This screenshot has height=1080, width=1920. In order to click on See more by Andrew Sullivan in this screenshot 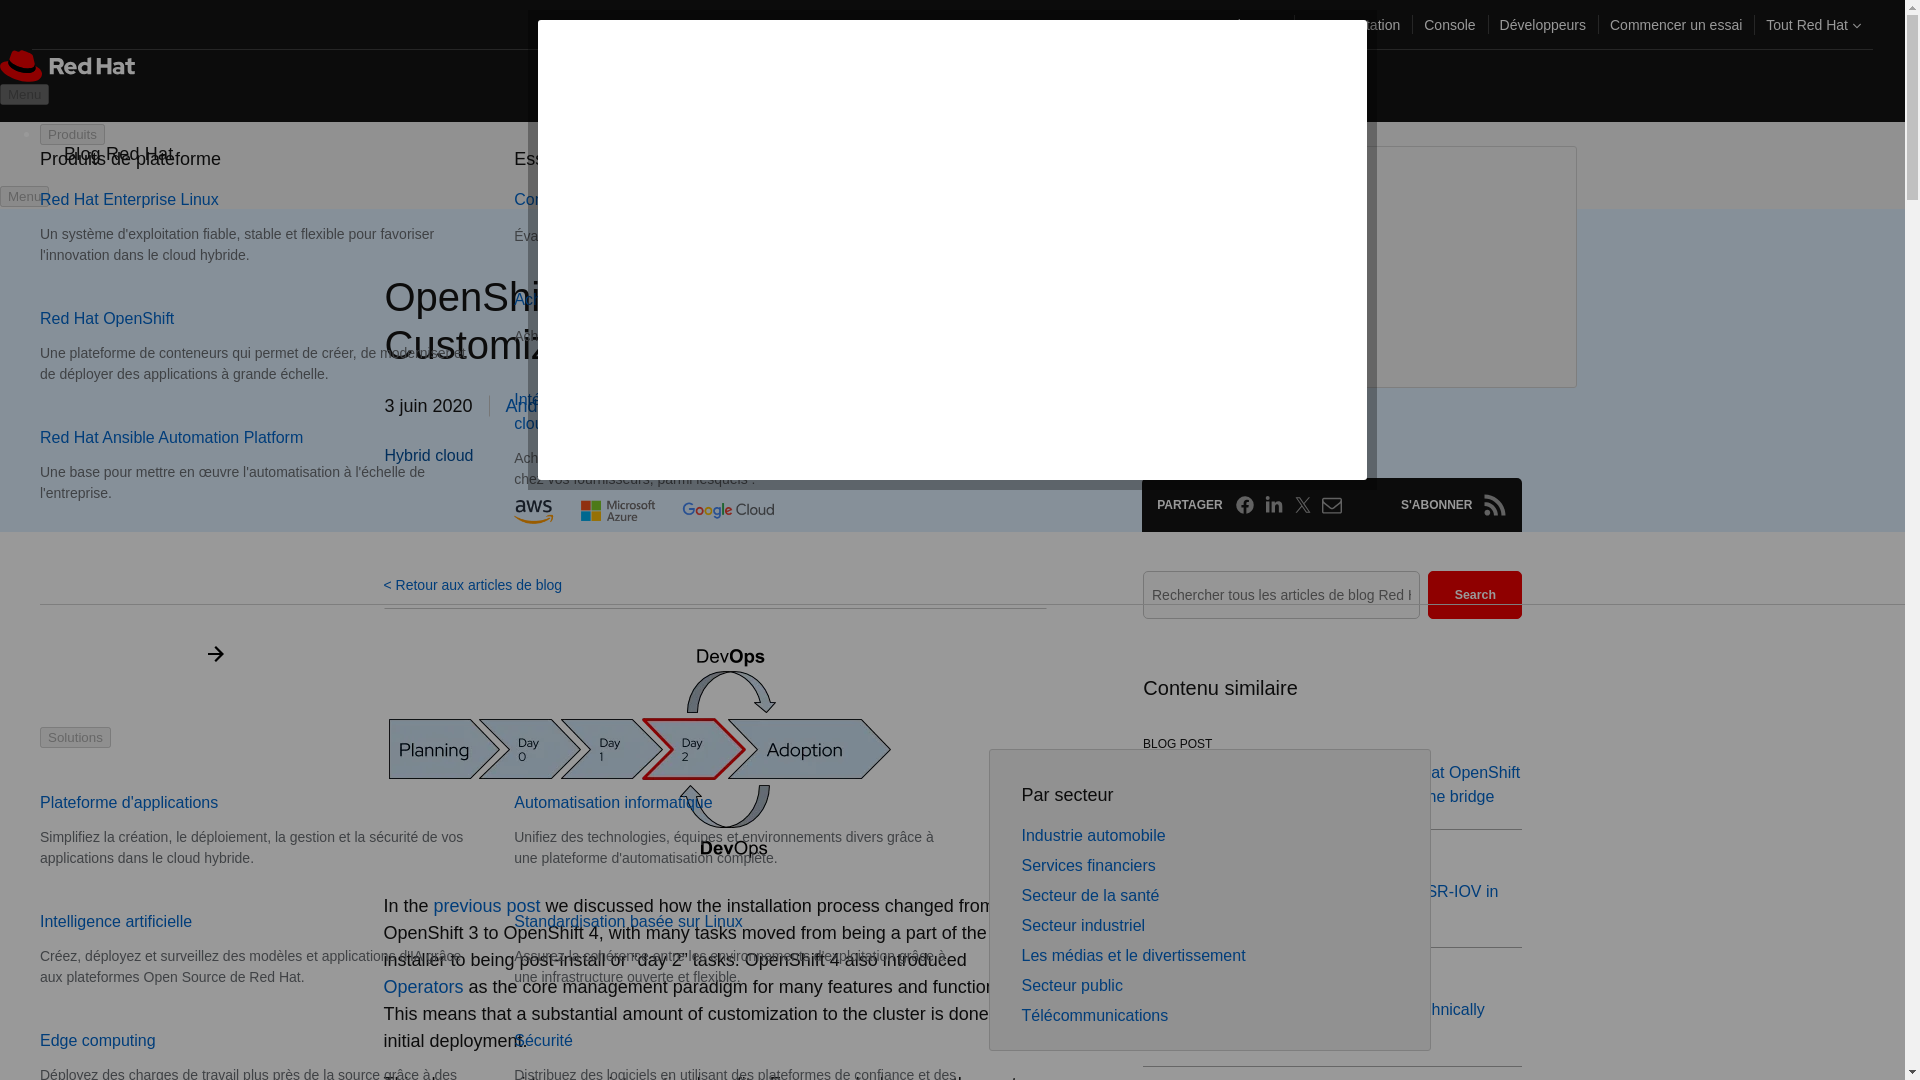, I will do `click(570, 406)`.